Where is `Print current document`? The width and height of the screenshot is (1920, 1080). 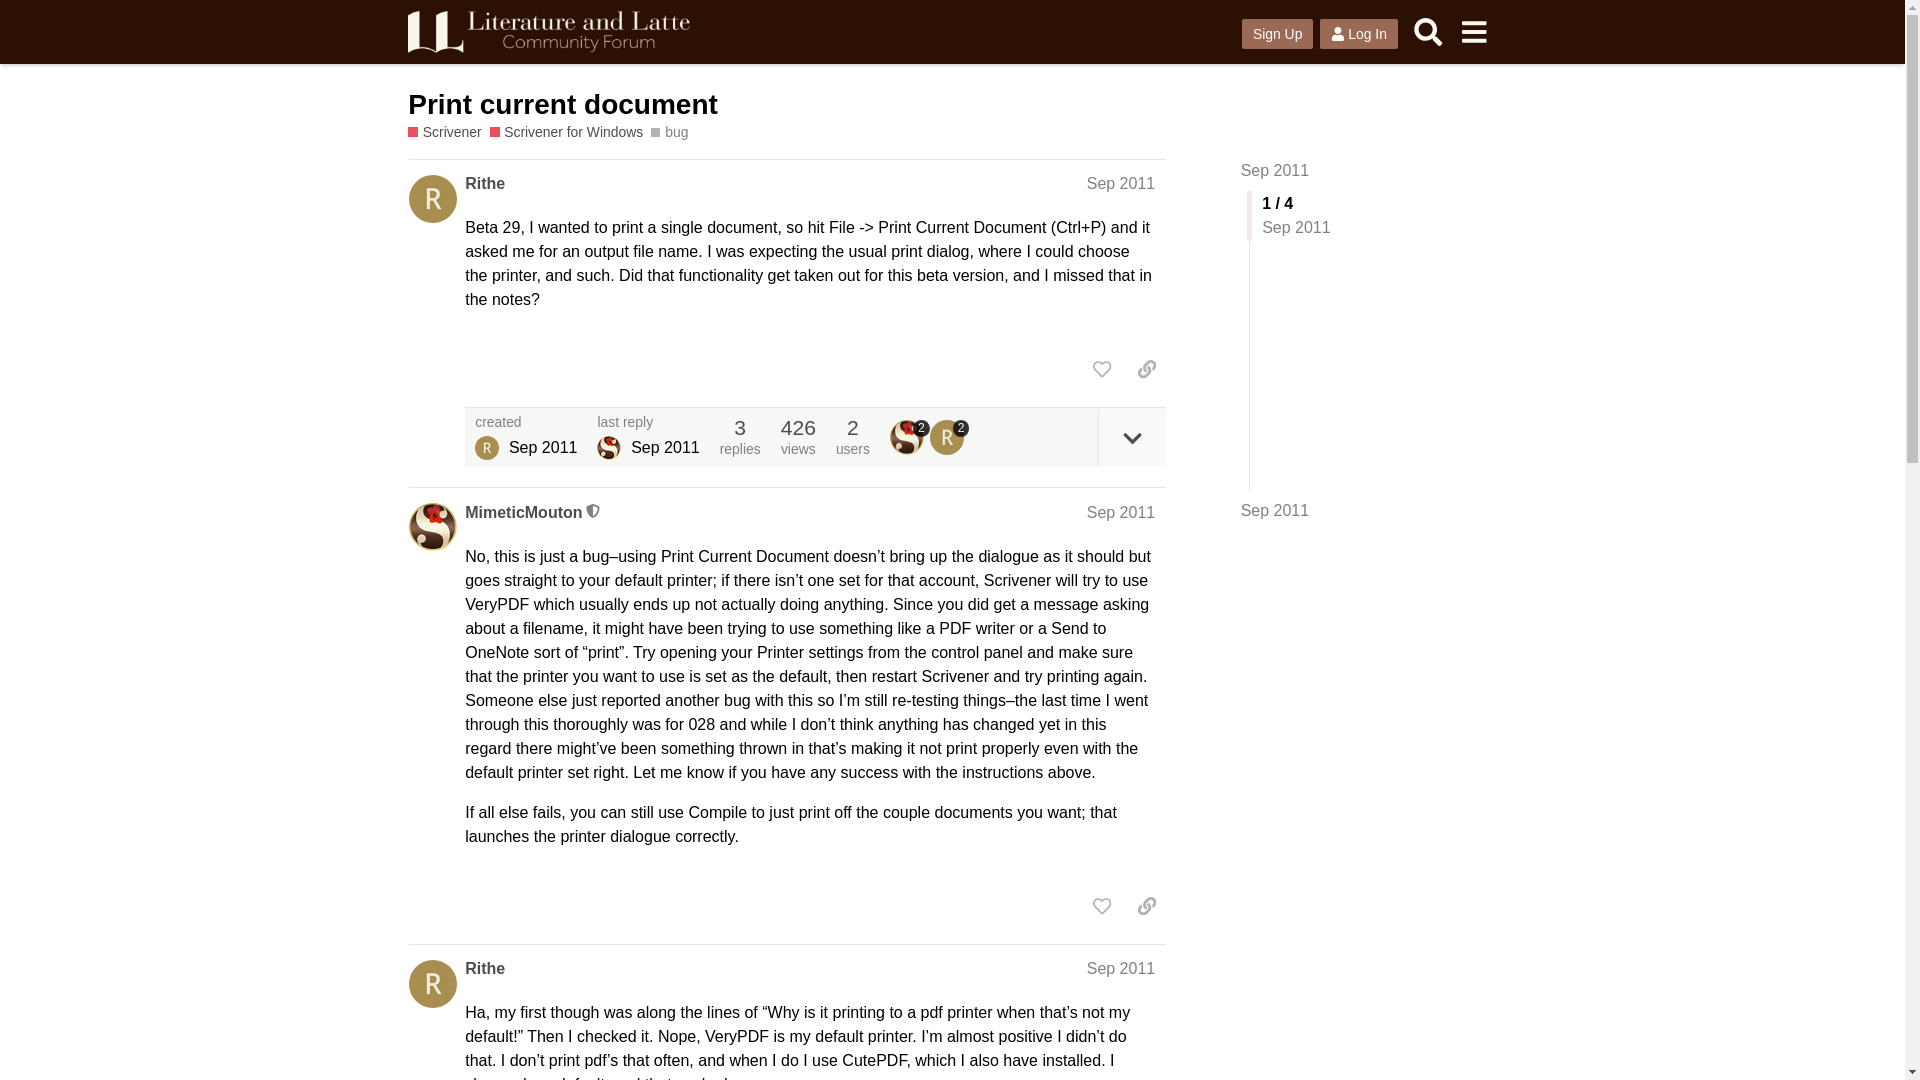 Print current document is located at coordinates (562, 104).